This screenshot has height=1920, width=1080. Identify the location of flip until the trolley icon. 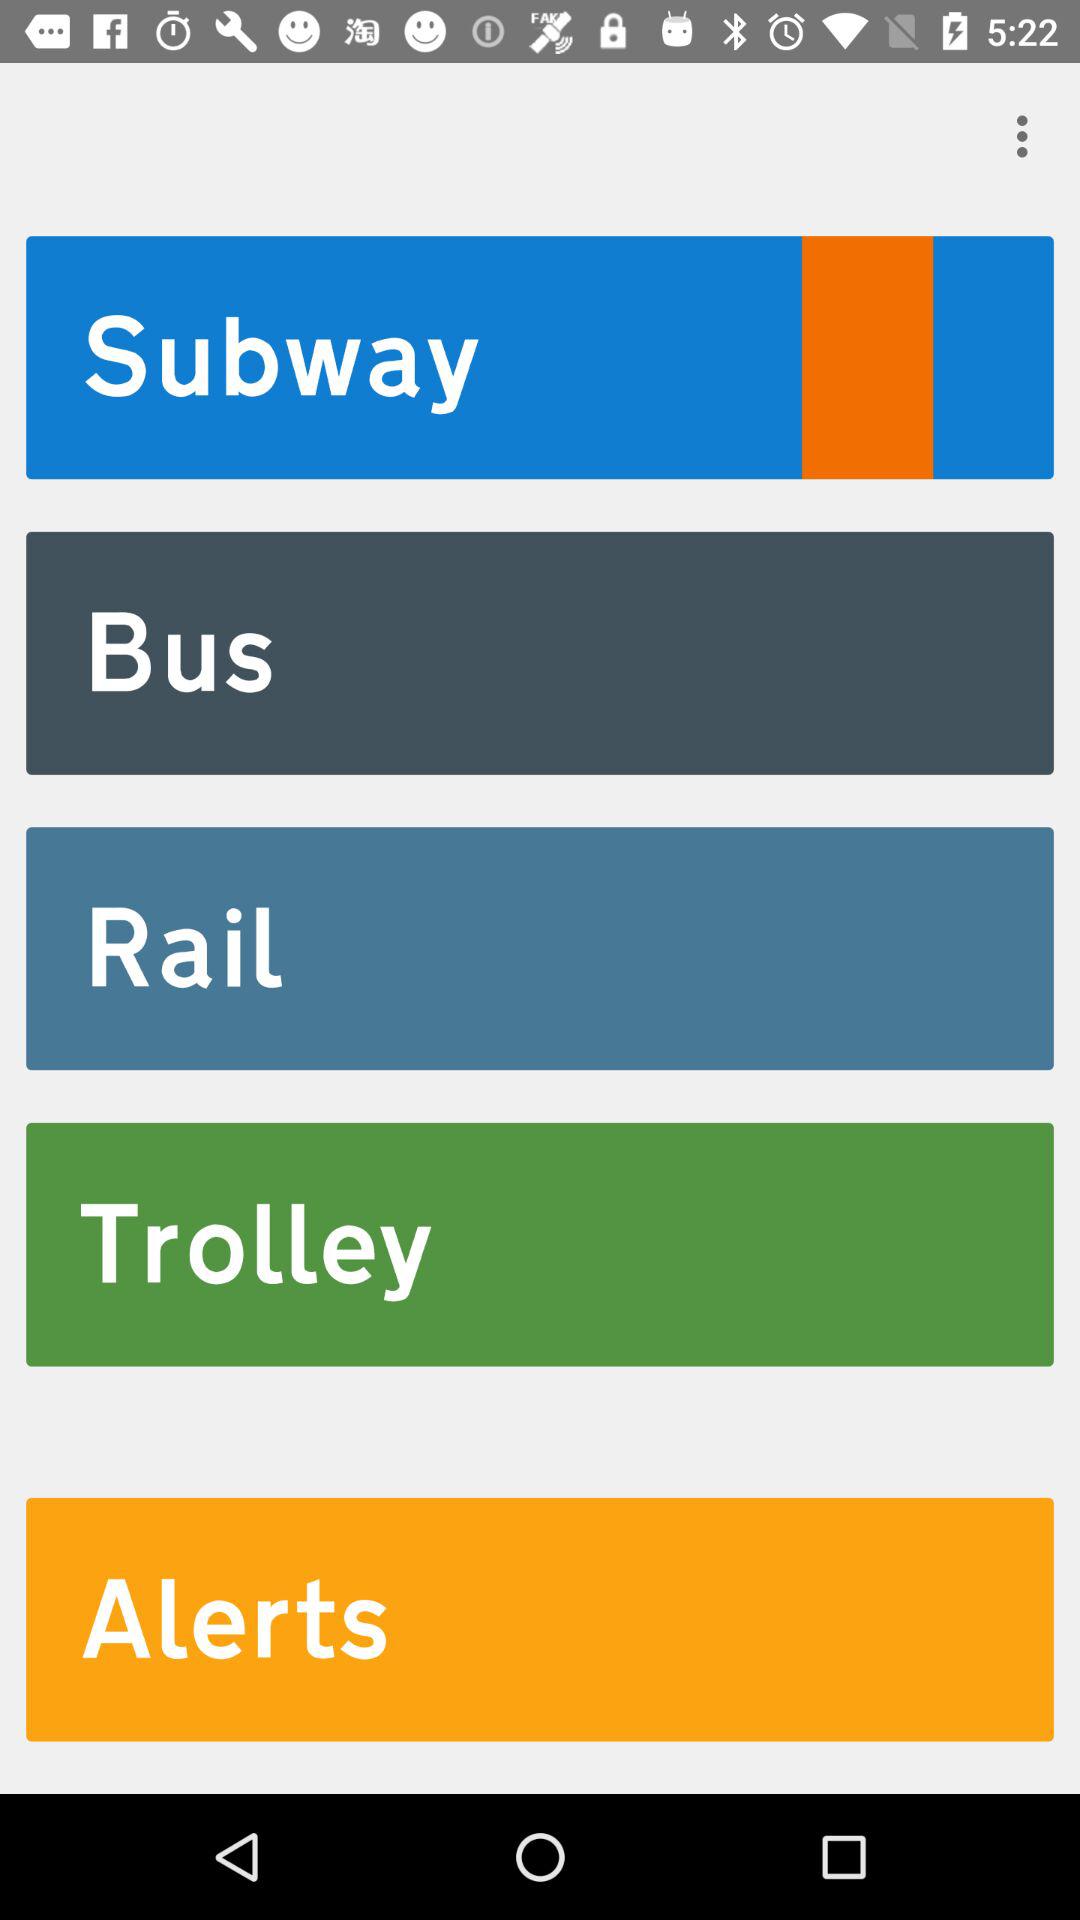
(540, 1244).